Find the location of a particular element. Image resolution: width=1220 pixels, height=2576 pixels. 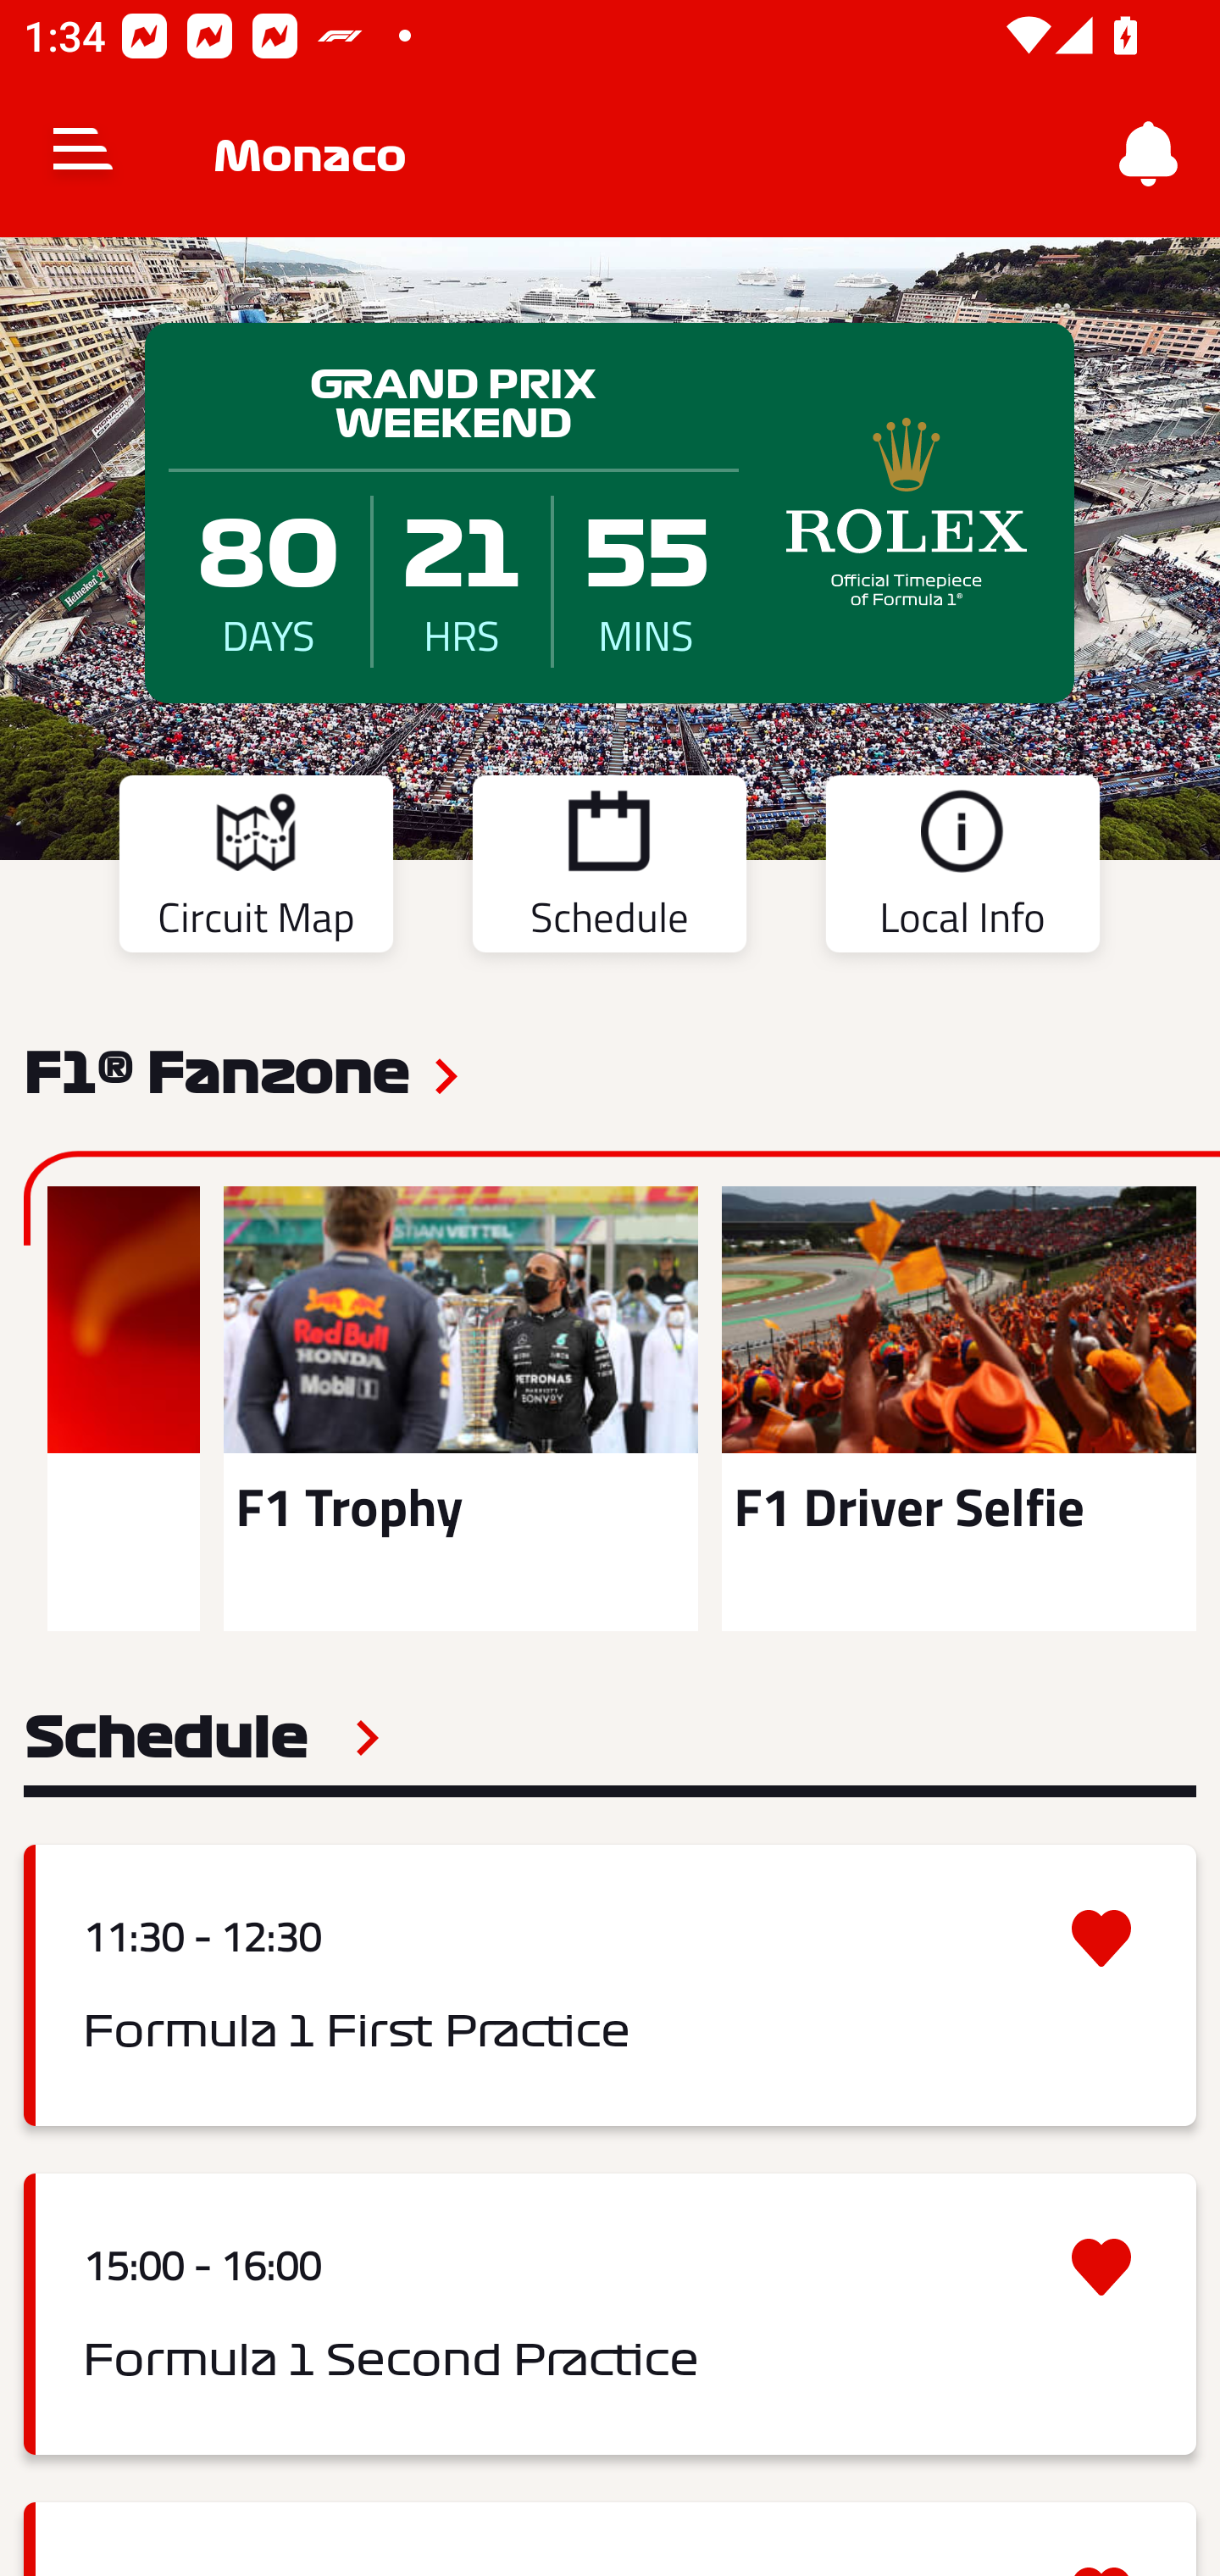

Notifications is located at coordinates (1149, 154).